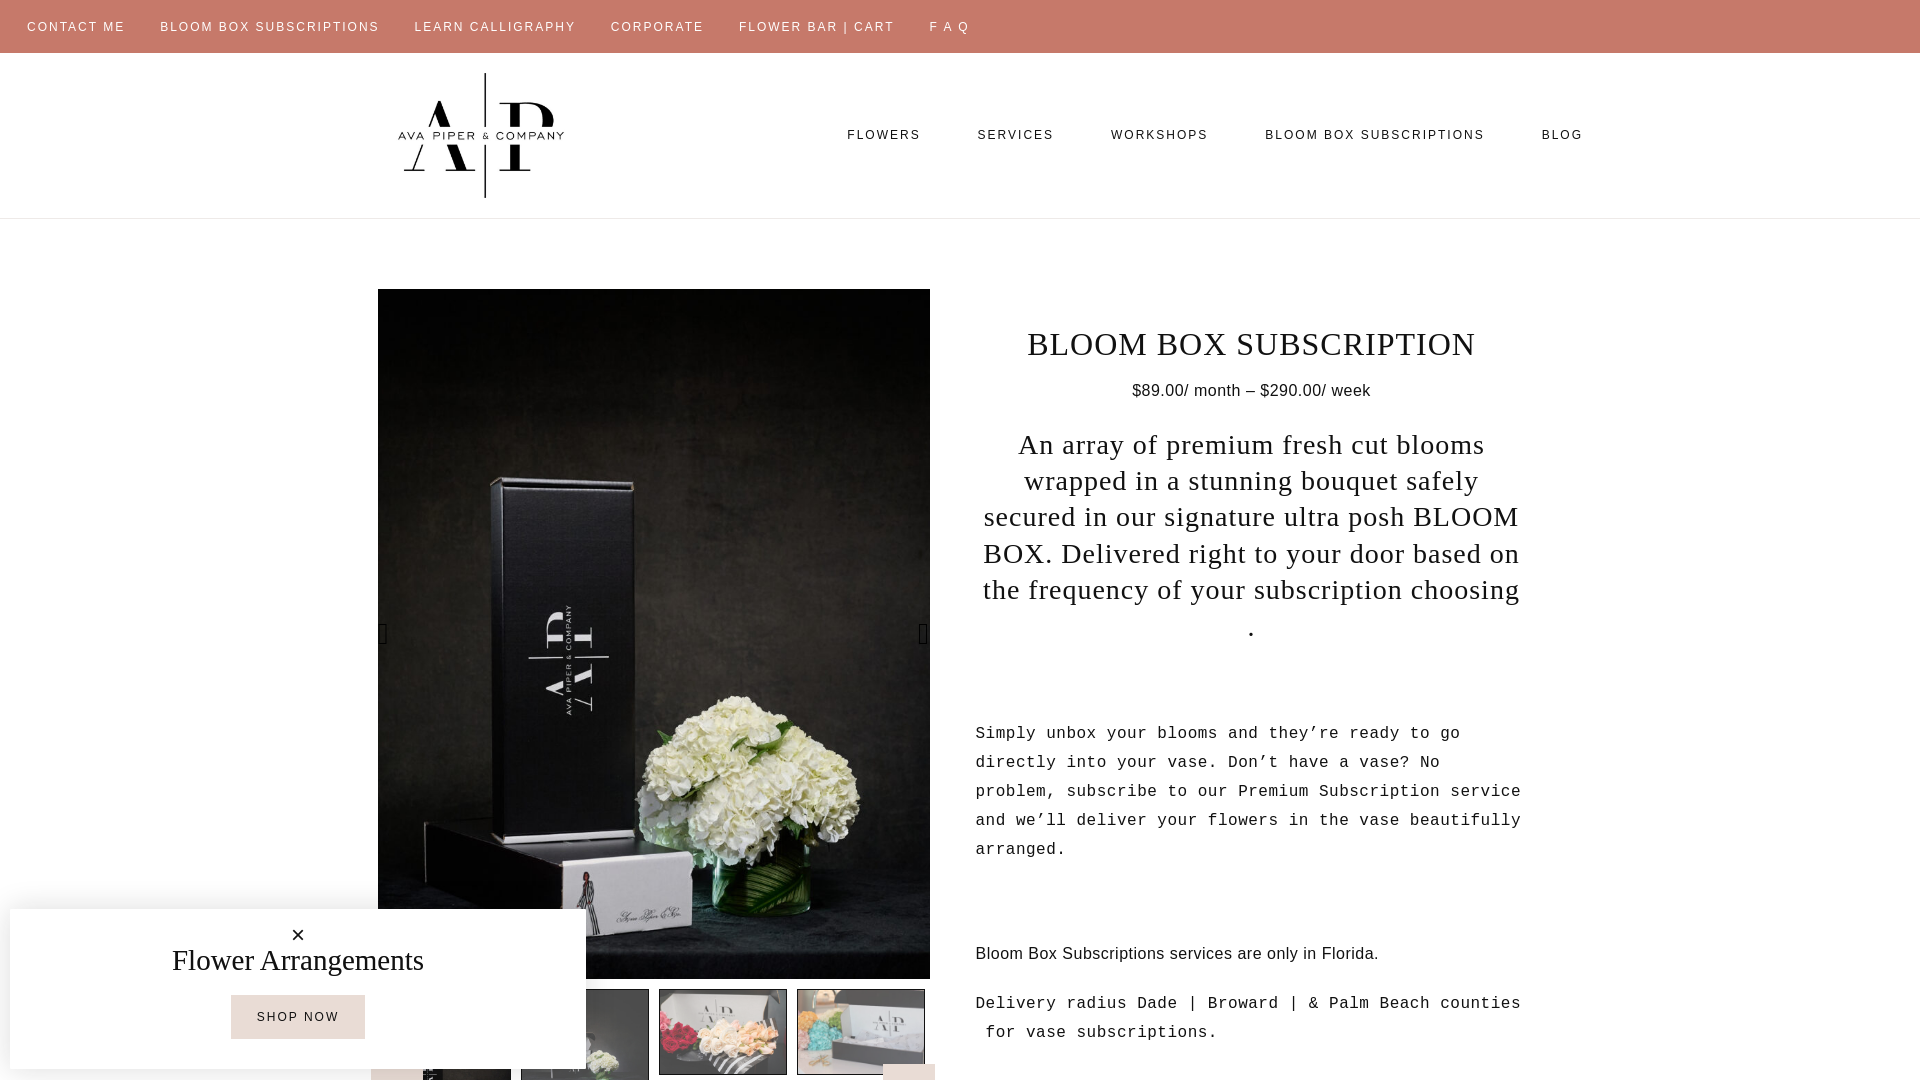 The image size is (1920, 1080). Describe the element at coordinates (1552, 134) in the screenshot. I see `BLOG` at that location.